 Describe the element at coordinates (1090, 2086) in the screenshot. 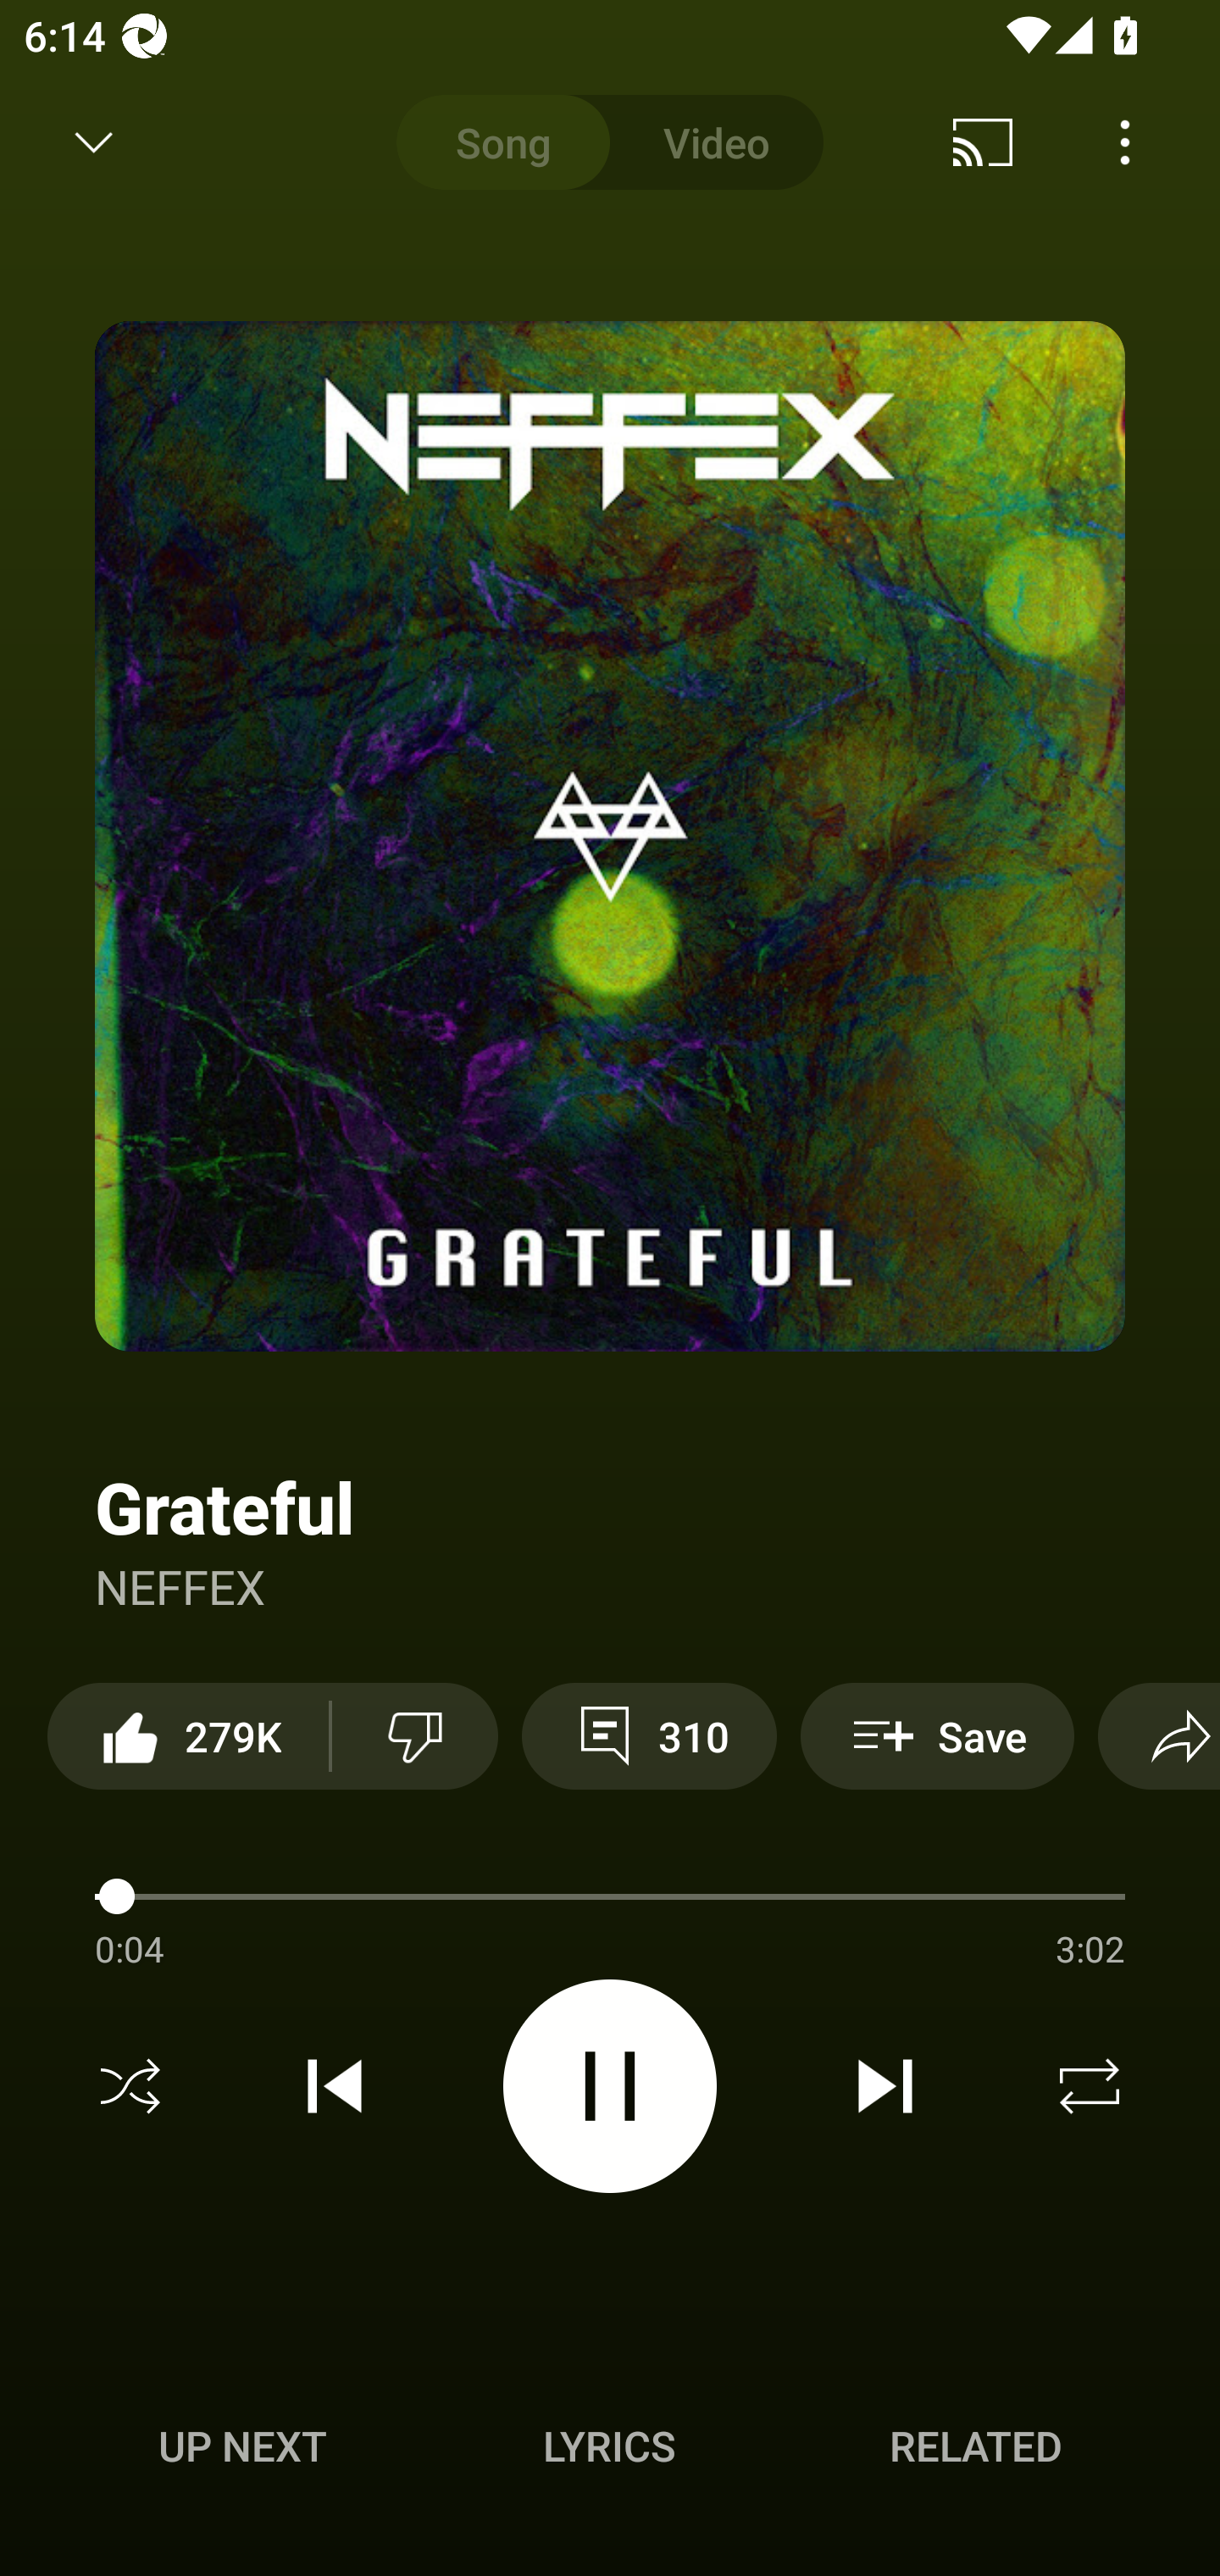

I see `Repeat off` at that location.